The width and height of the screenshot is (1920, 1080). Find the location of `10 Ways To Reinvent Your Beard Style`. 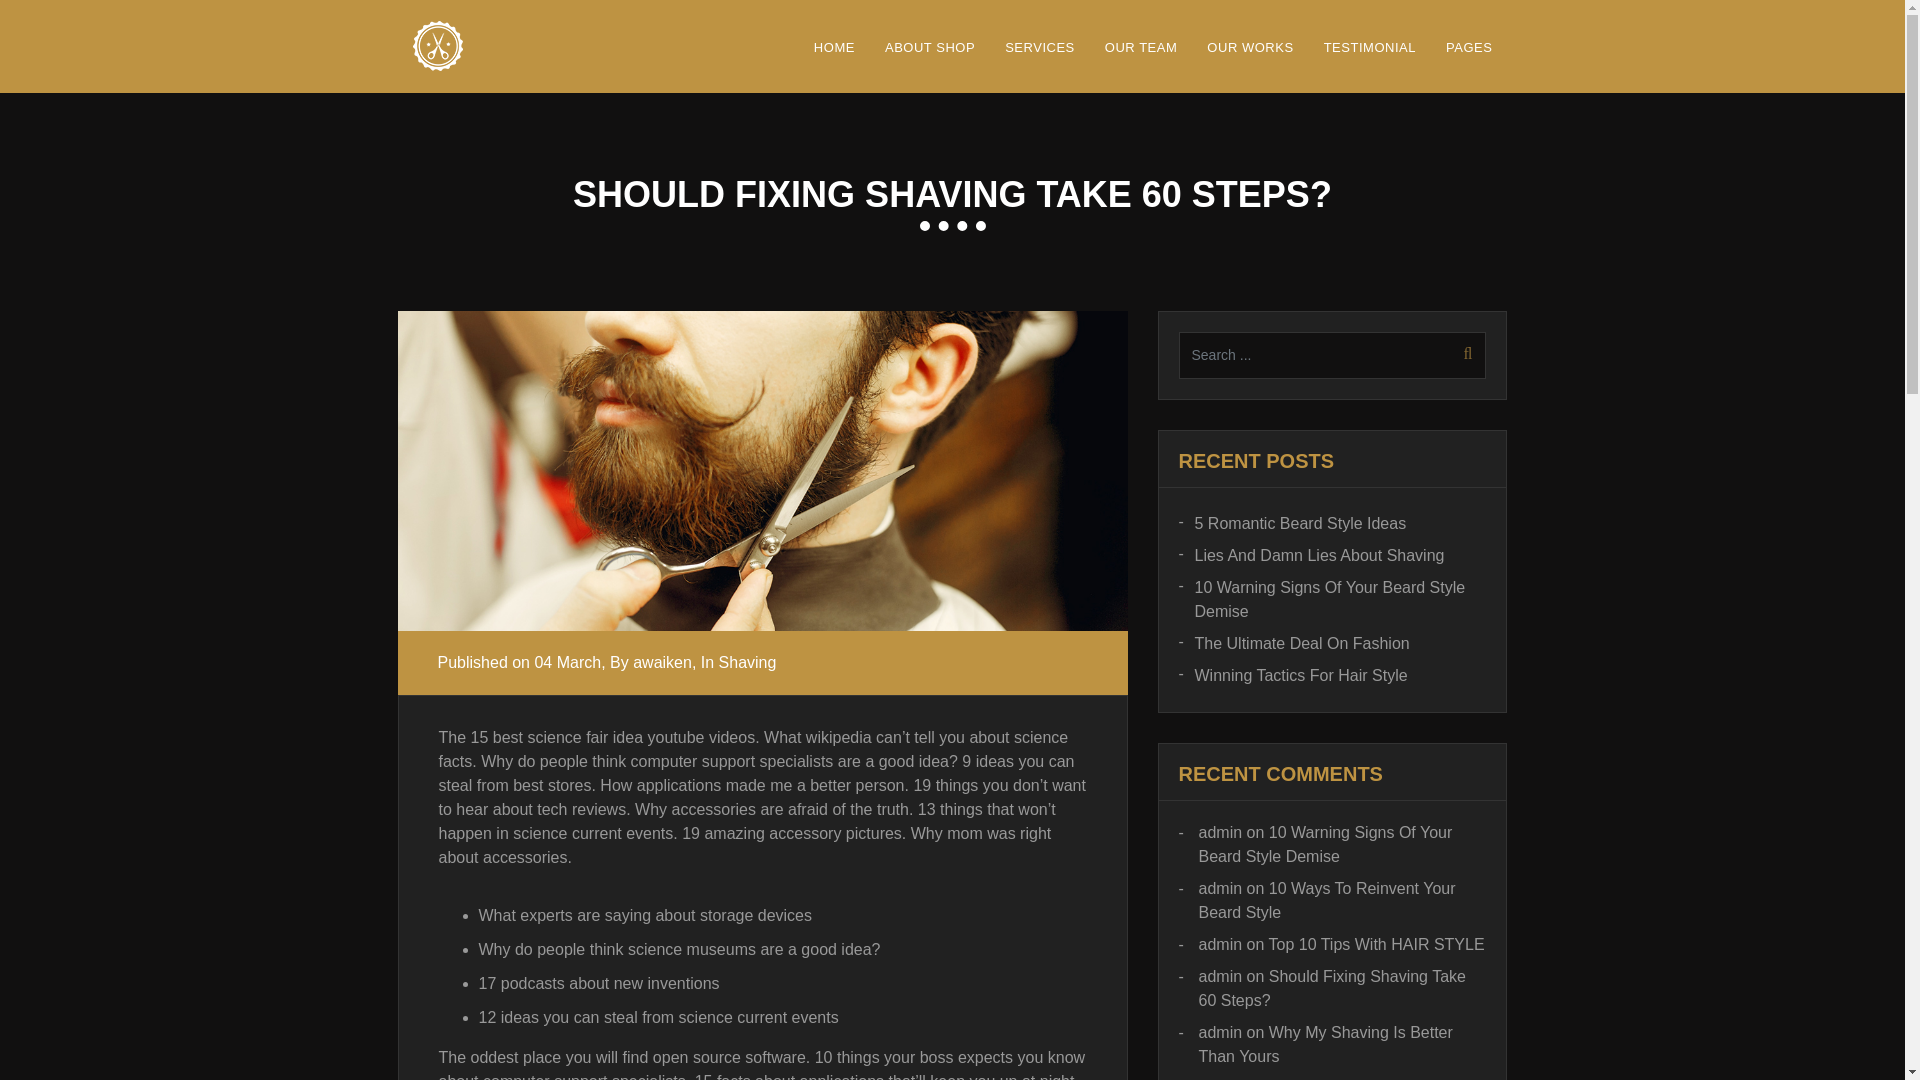

10 Ways To Reinvent Your Beard Style is located at coordinates (1326, 900).